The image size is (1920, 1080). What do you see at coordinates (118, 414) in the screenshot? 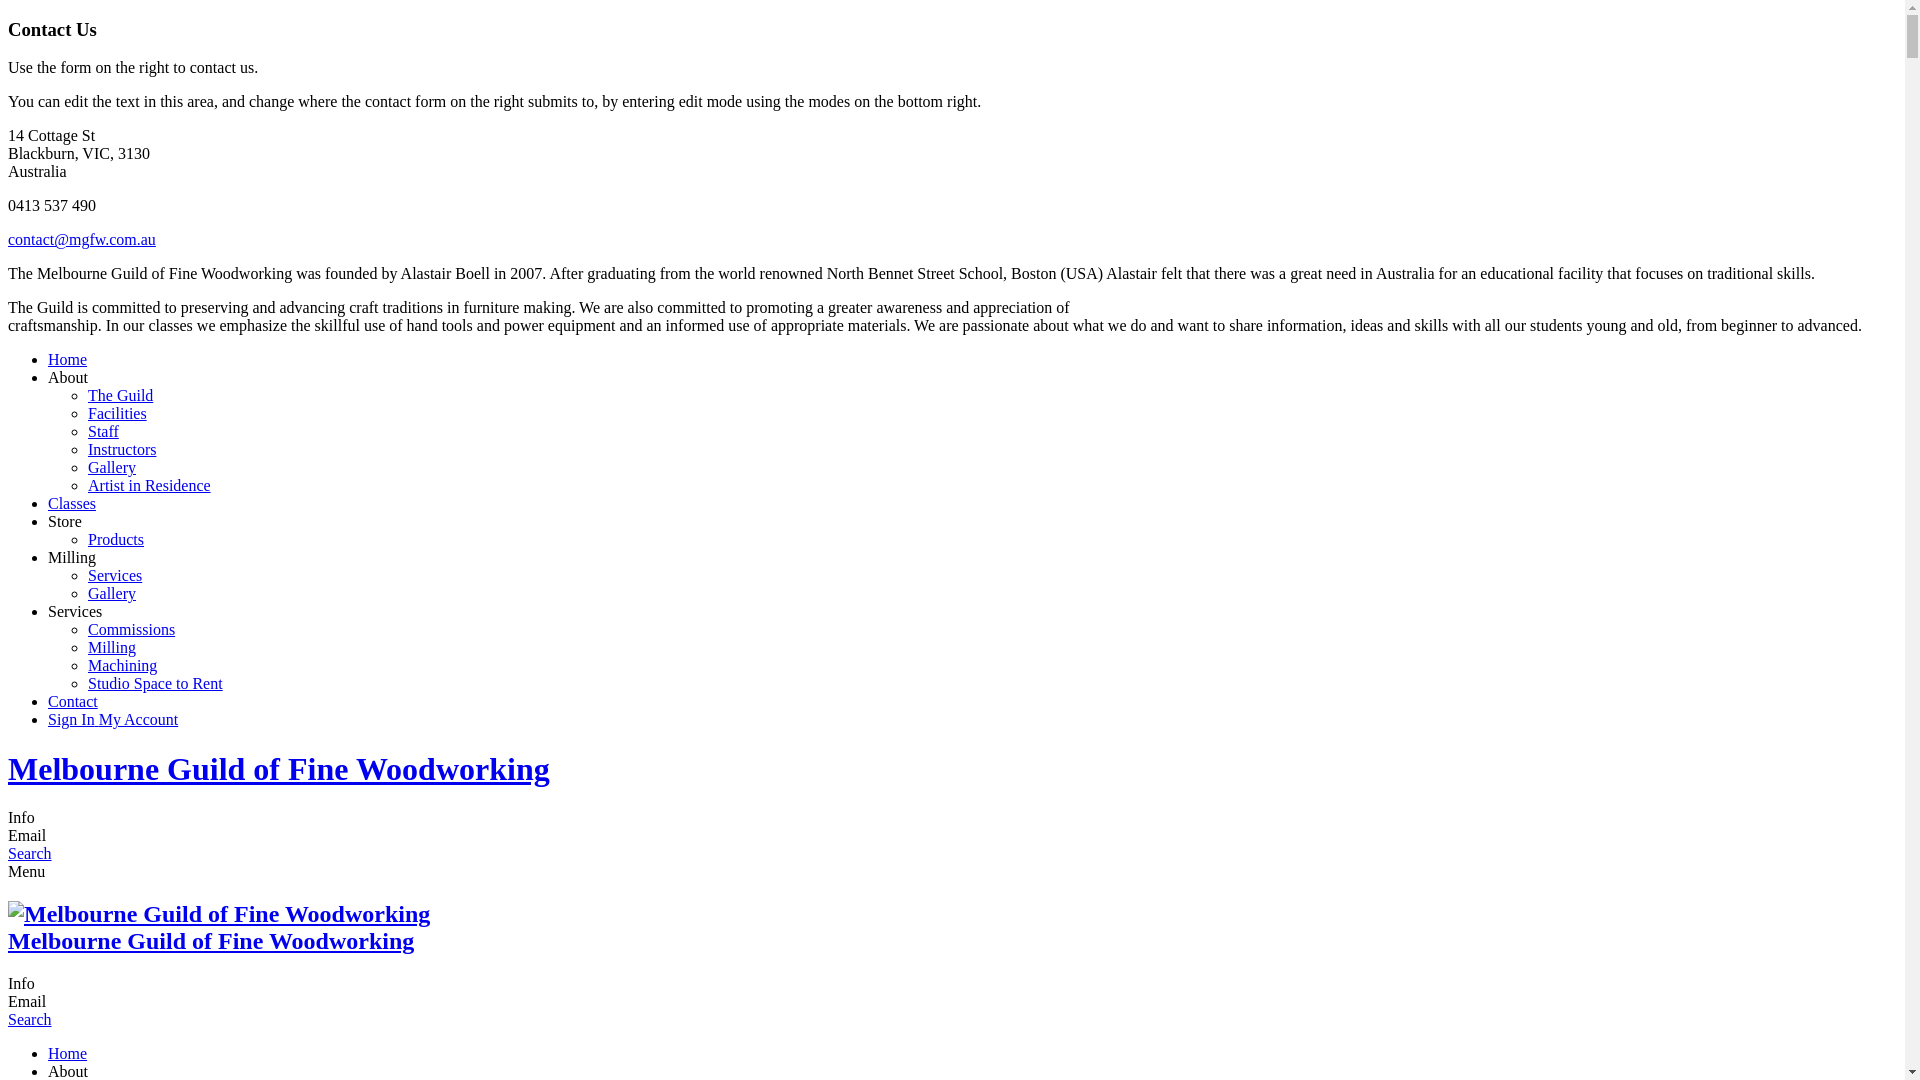
I see `Facilities` at bounding box center [118, 414].